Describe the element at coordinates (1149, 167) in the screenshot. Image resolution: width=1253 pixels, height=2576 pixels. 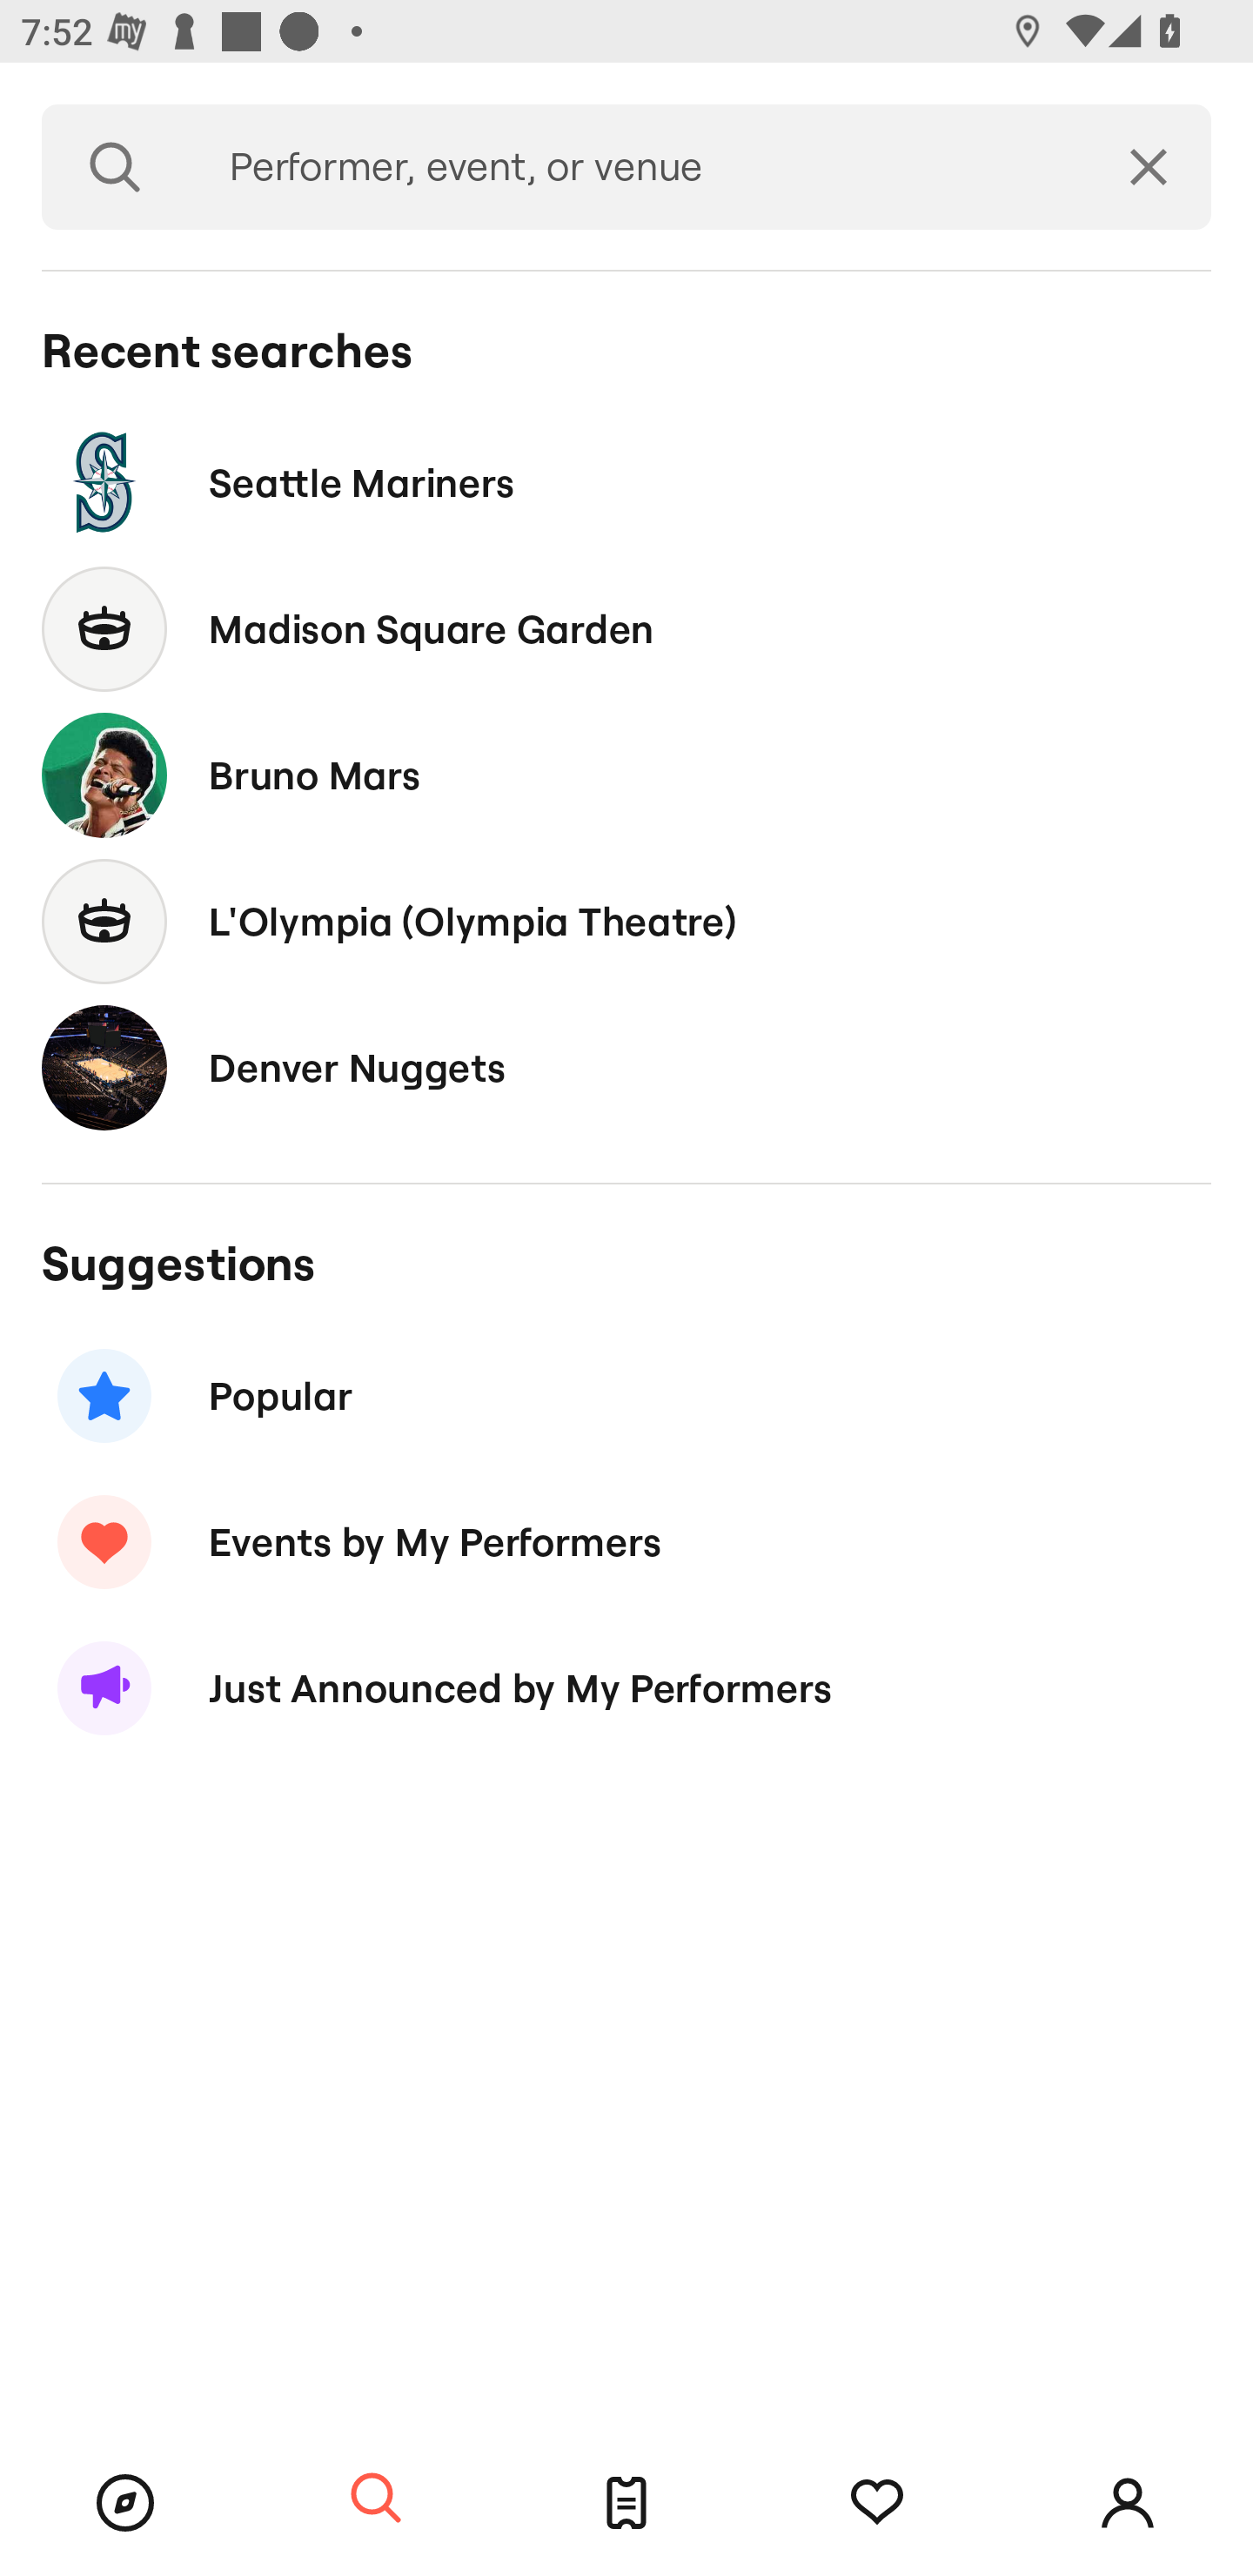
I see `Clear` at that location.